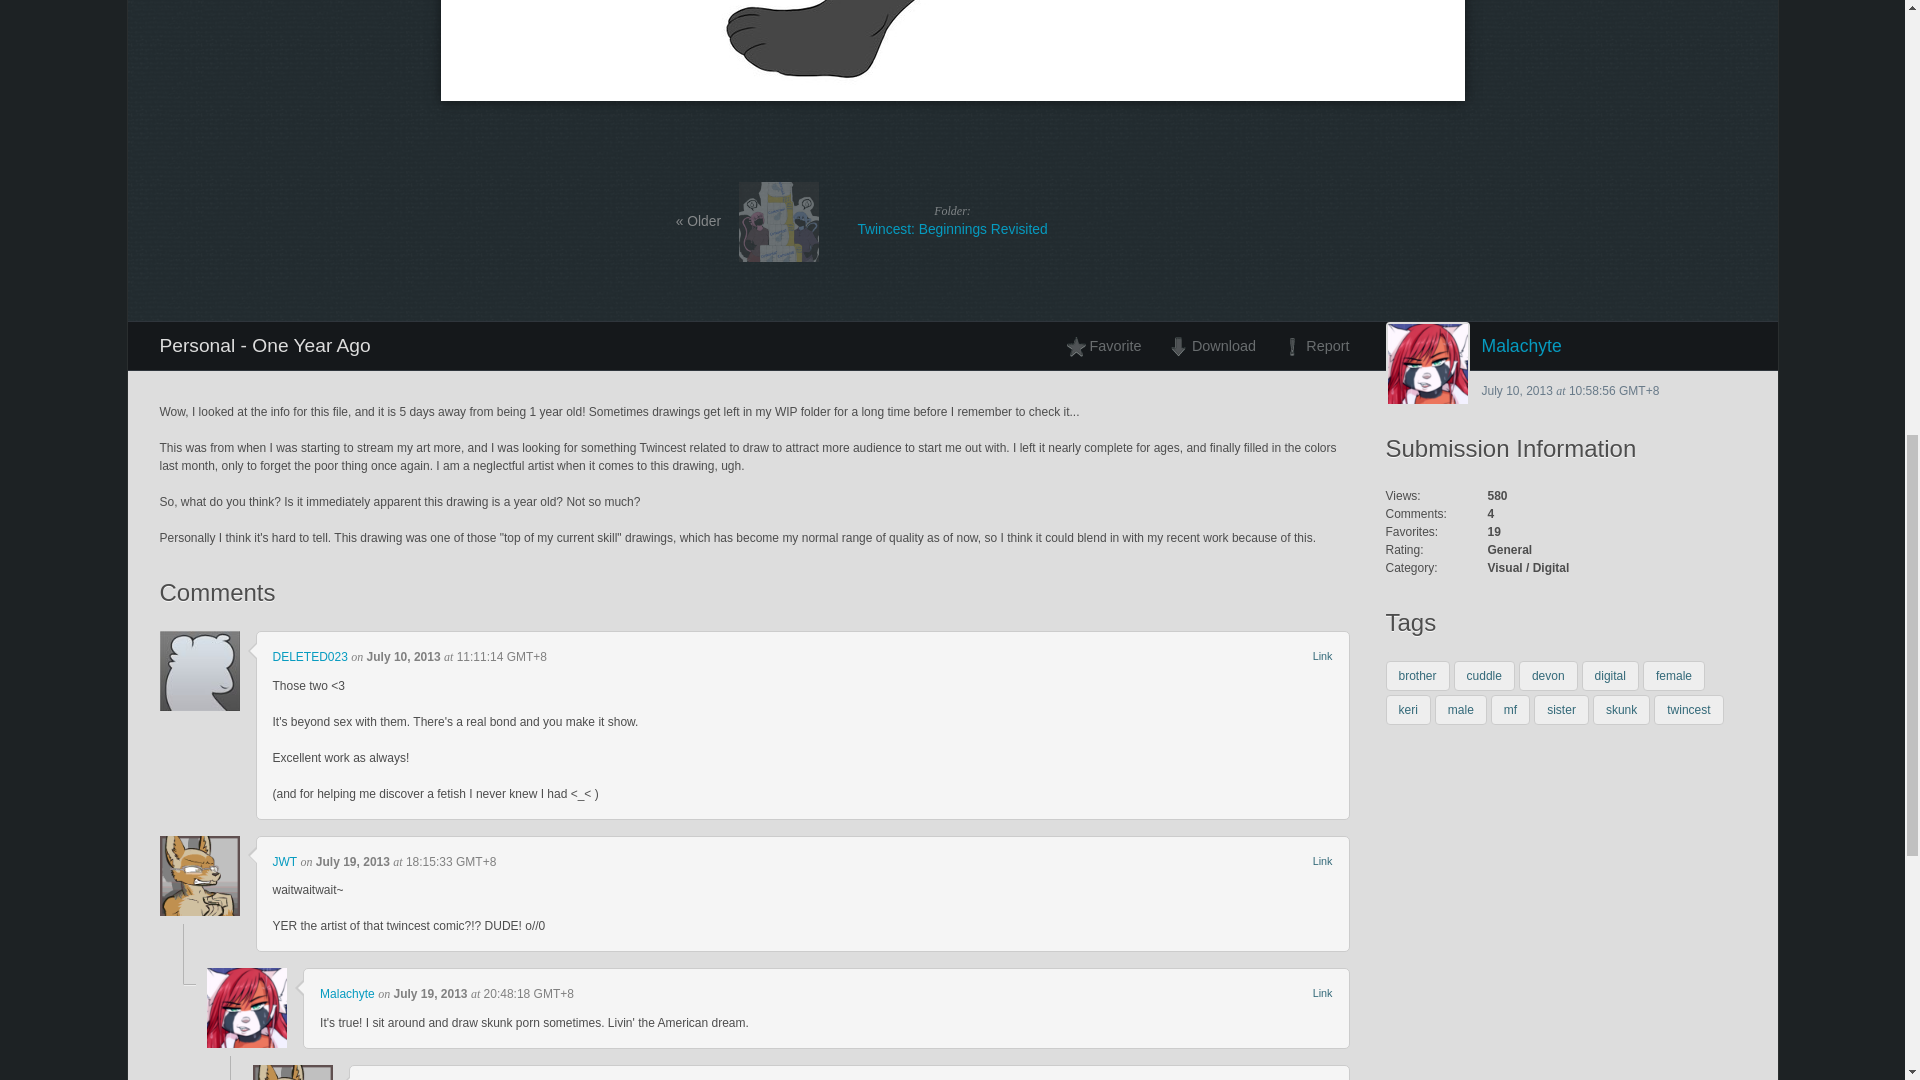  Describe the element at coordinates (1688, 710) in the screenshot. I see `twincest` at that location.